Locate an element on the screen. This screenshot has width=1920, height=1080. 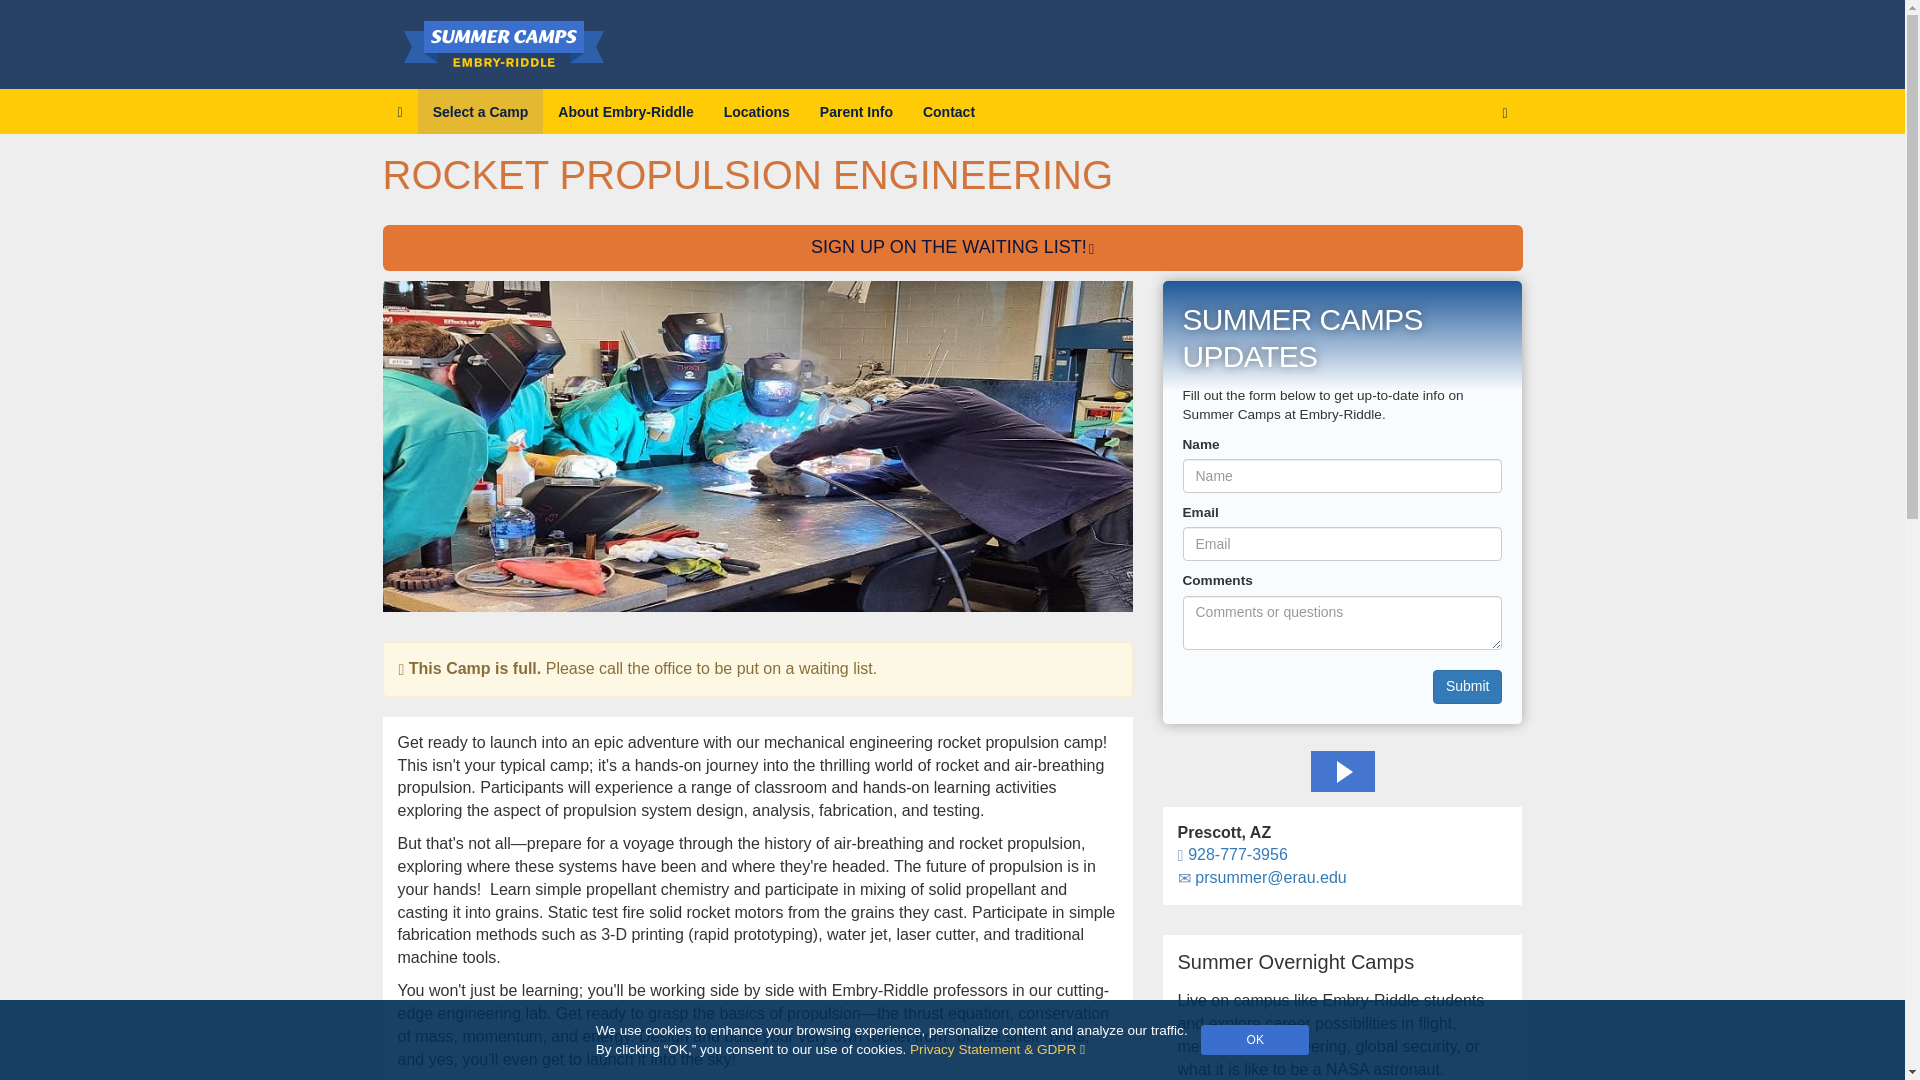
Locations is located at coordinates (756, 110).